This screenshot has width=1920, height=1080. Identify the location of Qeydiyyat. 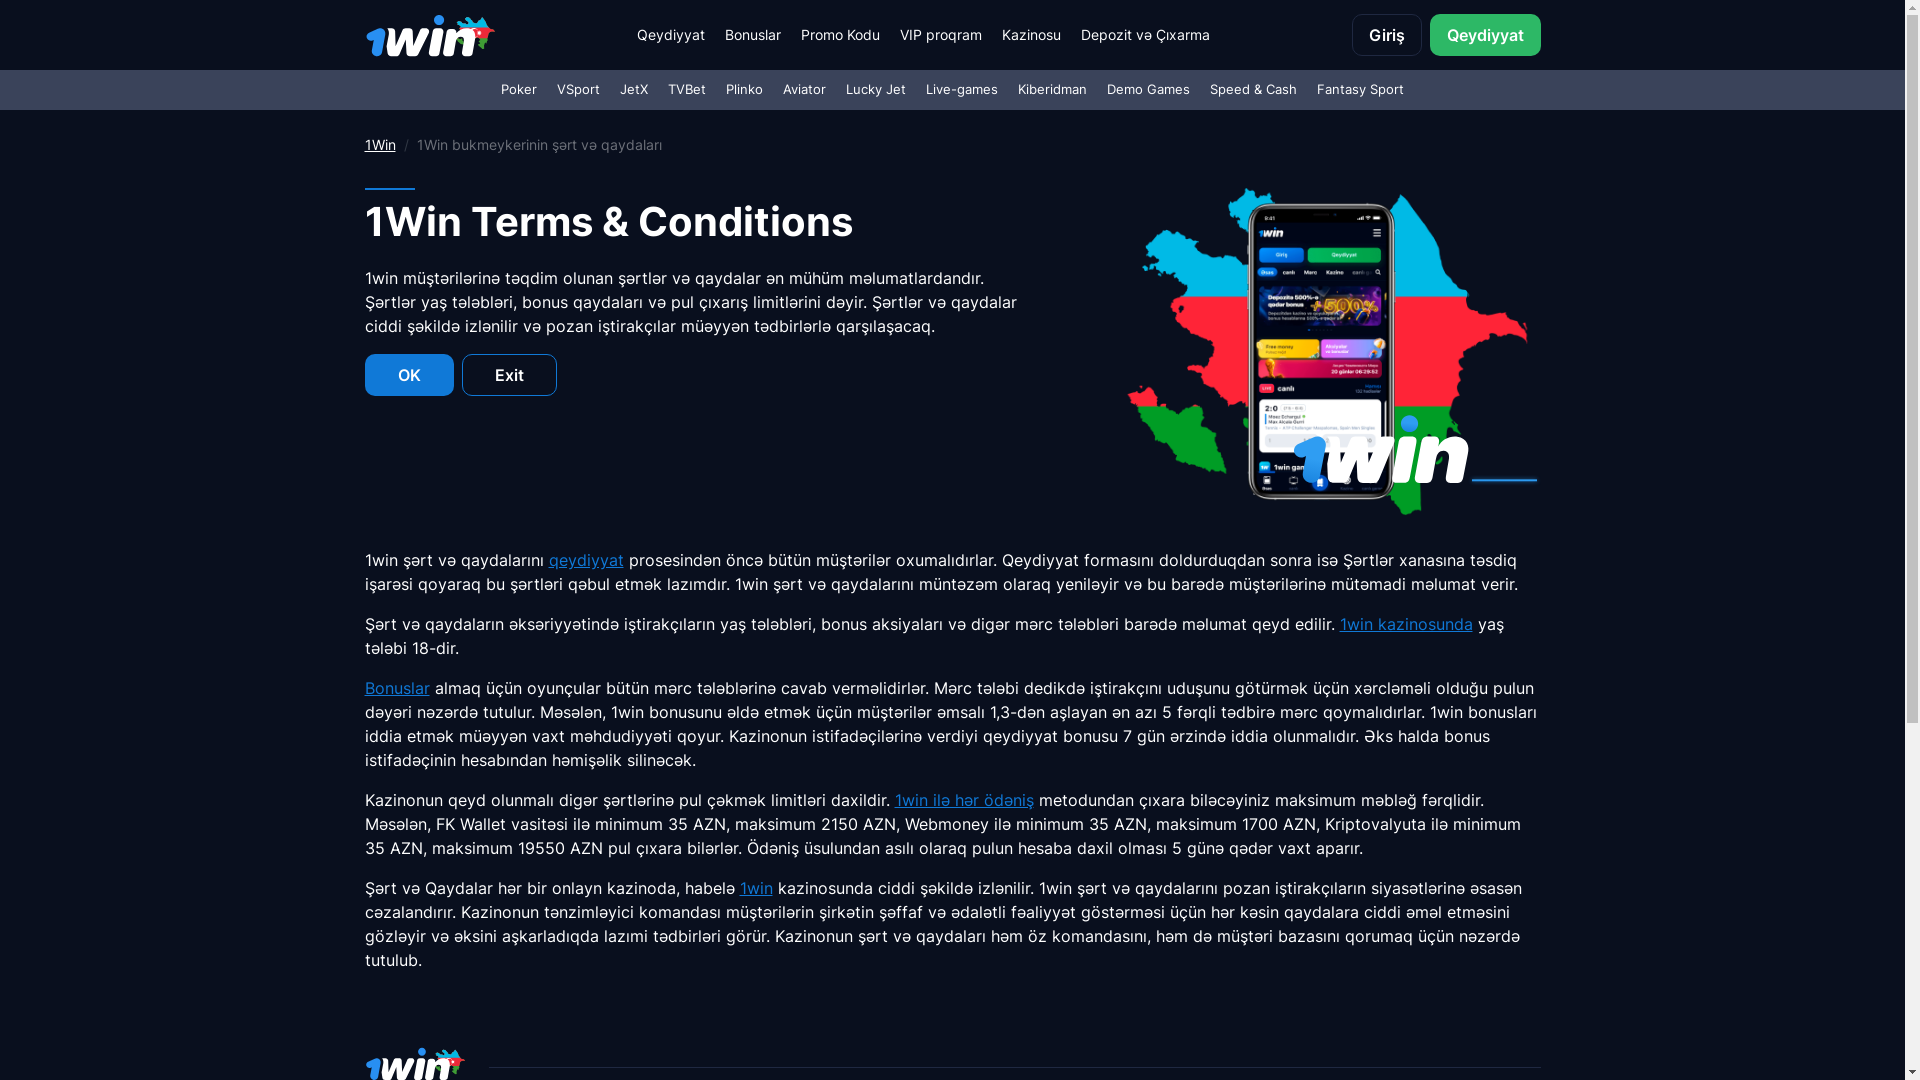
(1486, 35).